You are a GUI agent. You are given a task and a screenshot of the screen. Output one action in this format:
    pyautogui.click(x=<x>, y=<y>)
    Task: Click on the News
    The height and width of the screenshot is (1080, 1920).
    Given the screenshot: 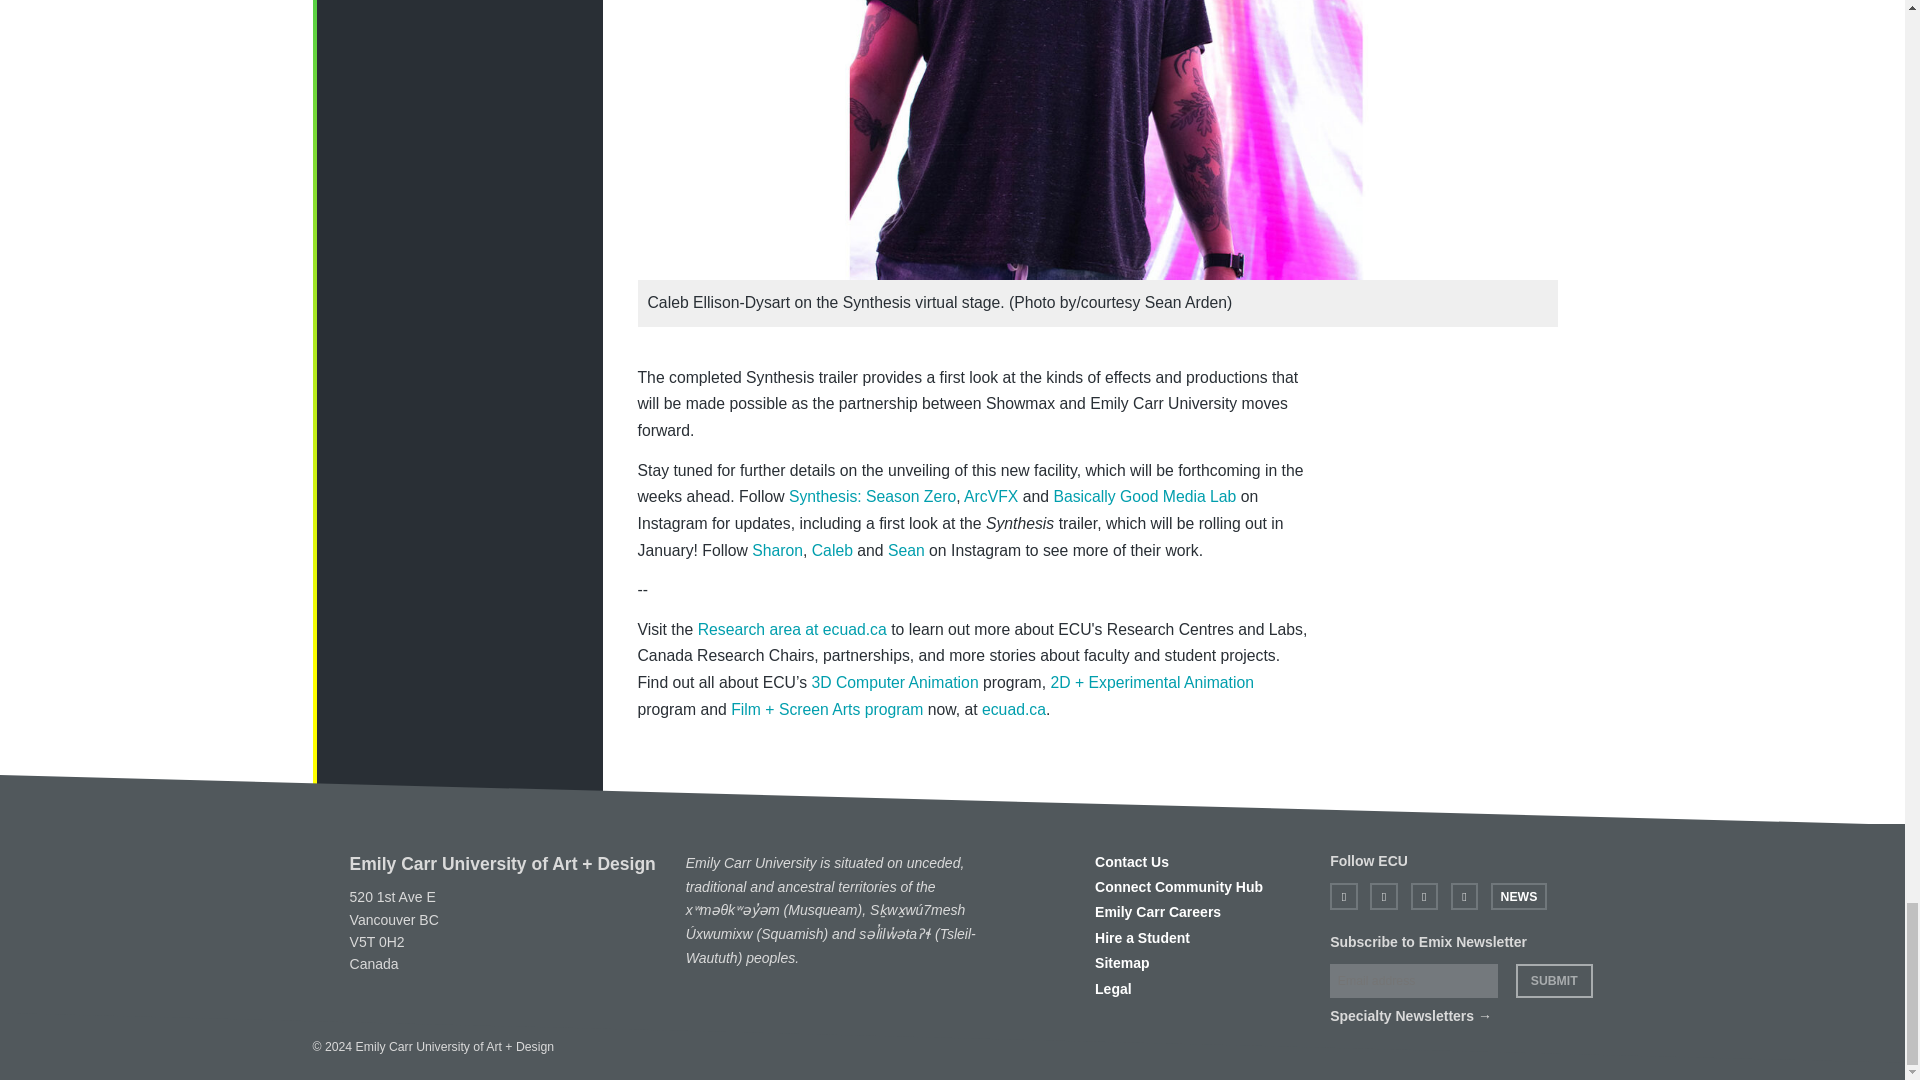 What is the action you would take?
    pyautogui.click(x=1519, y=897)
    